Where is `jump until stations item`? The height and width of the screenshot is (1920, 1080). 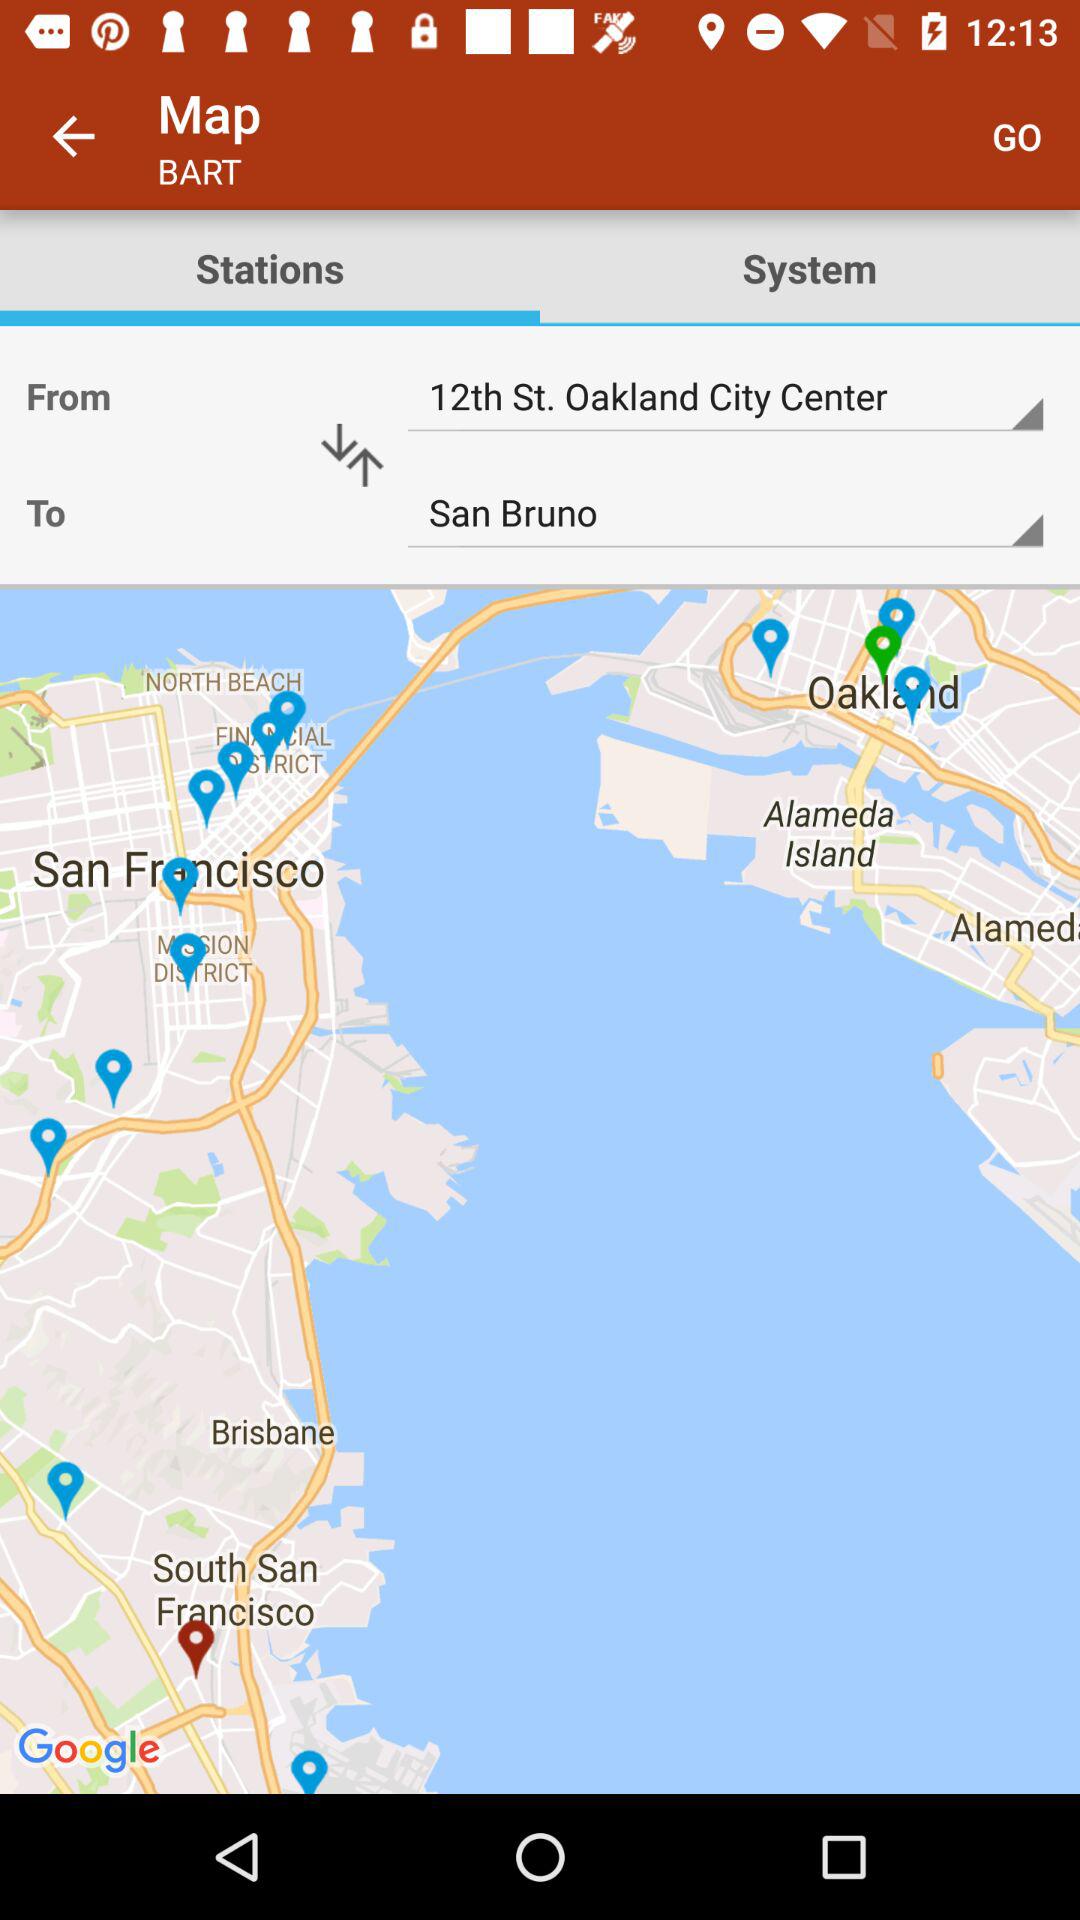
jump until stations item is located at coordinates (270, 268).